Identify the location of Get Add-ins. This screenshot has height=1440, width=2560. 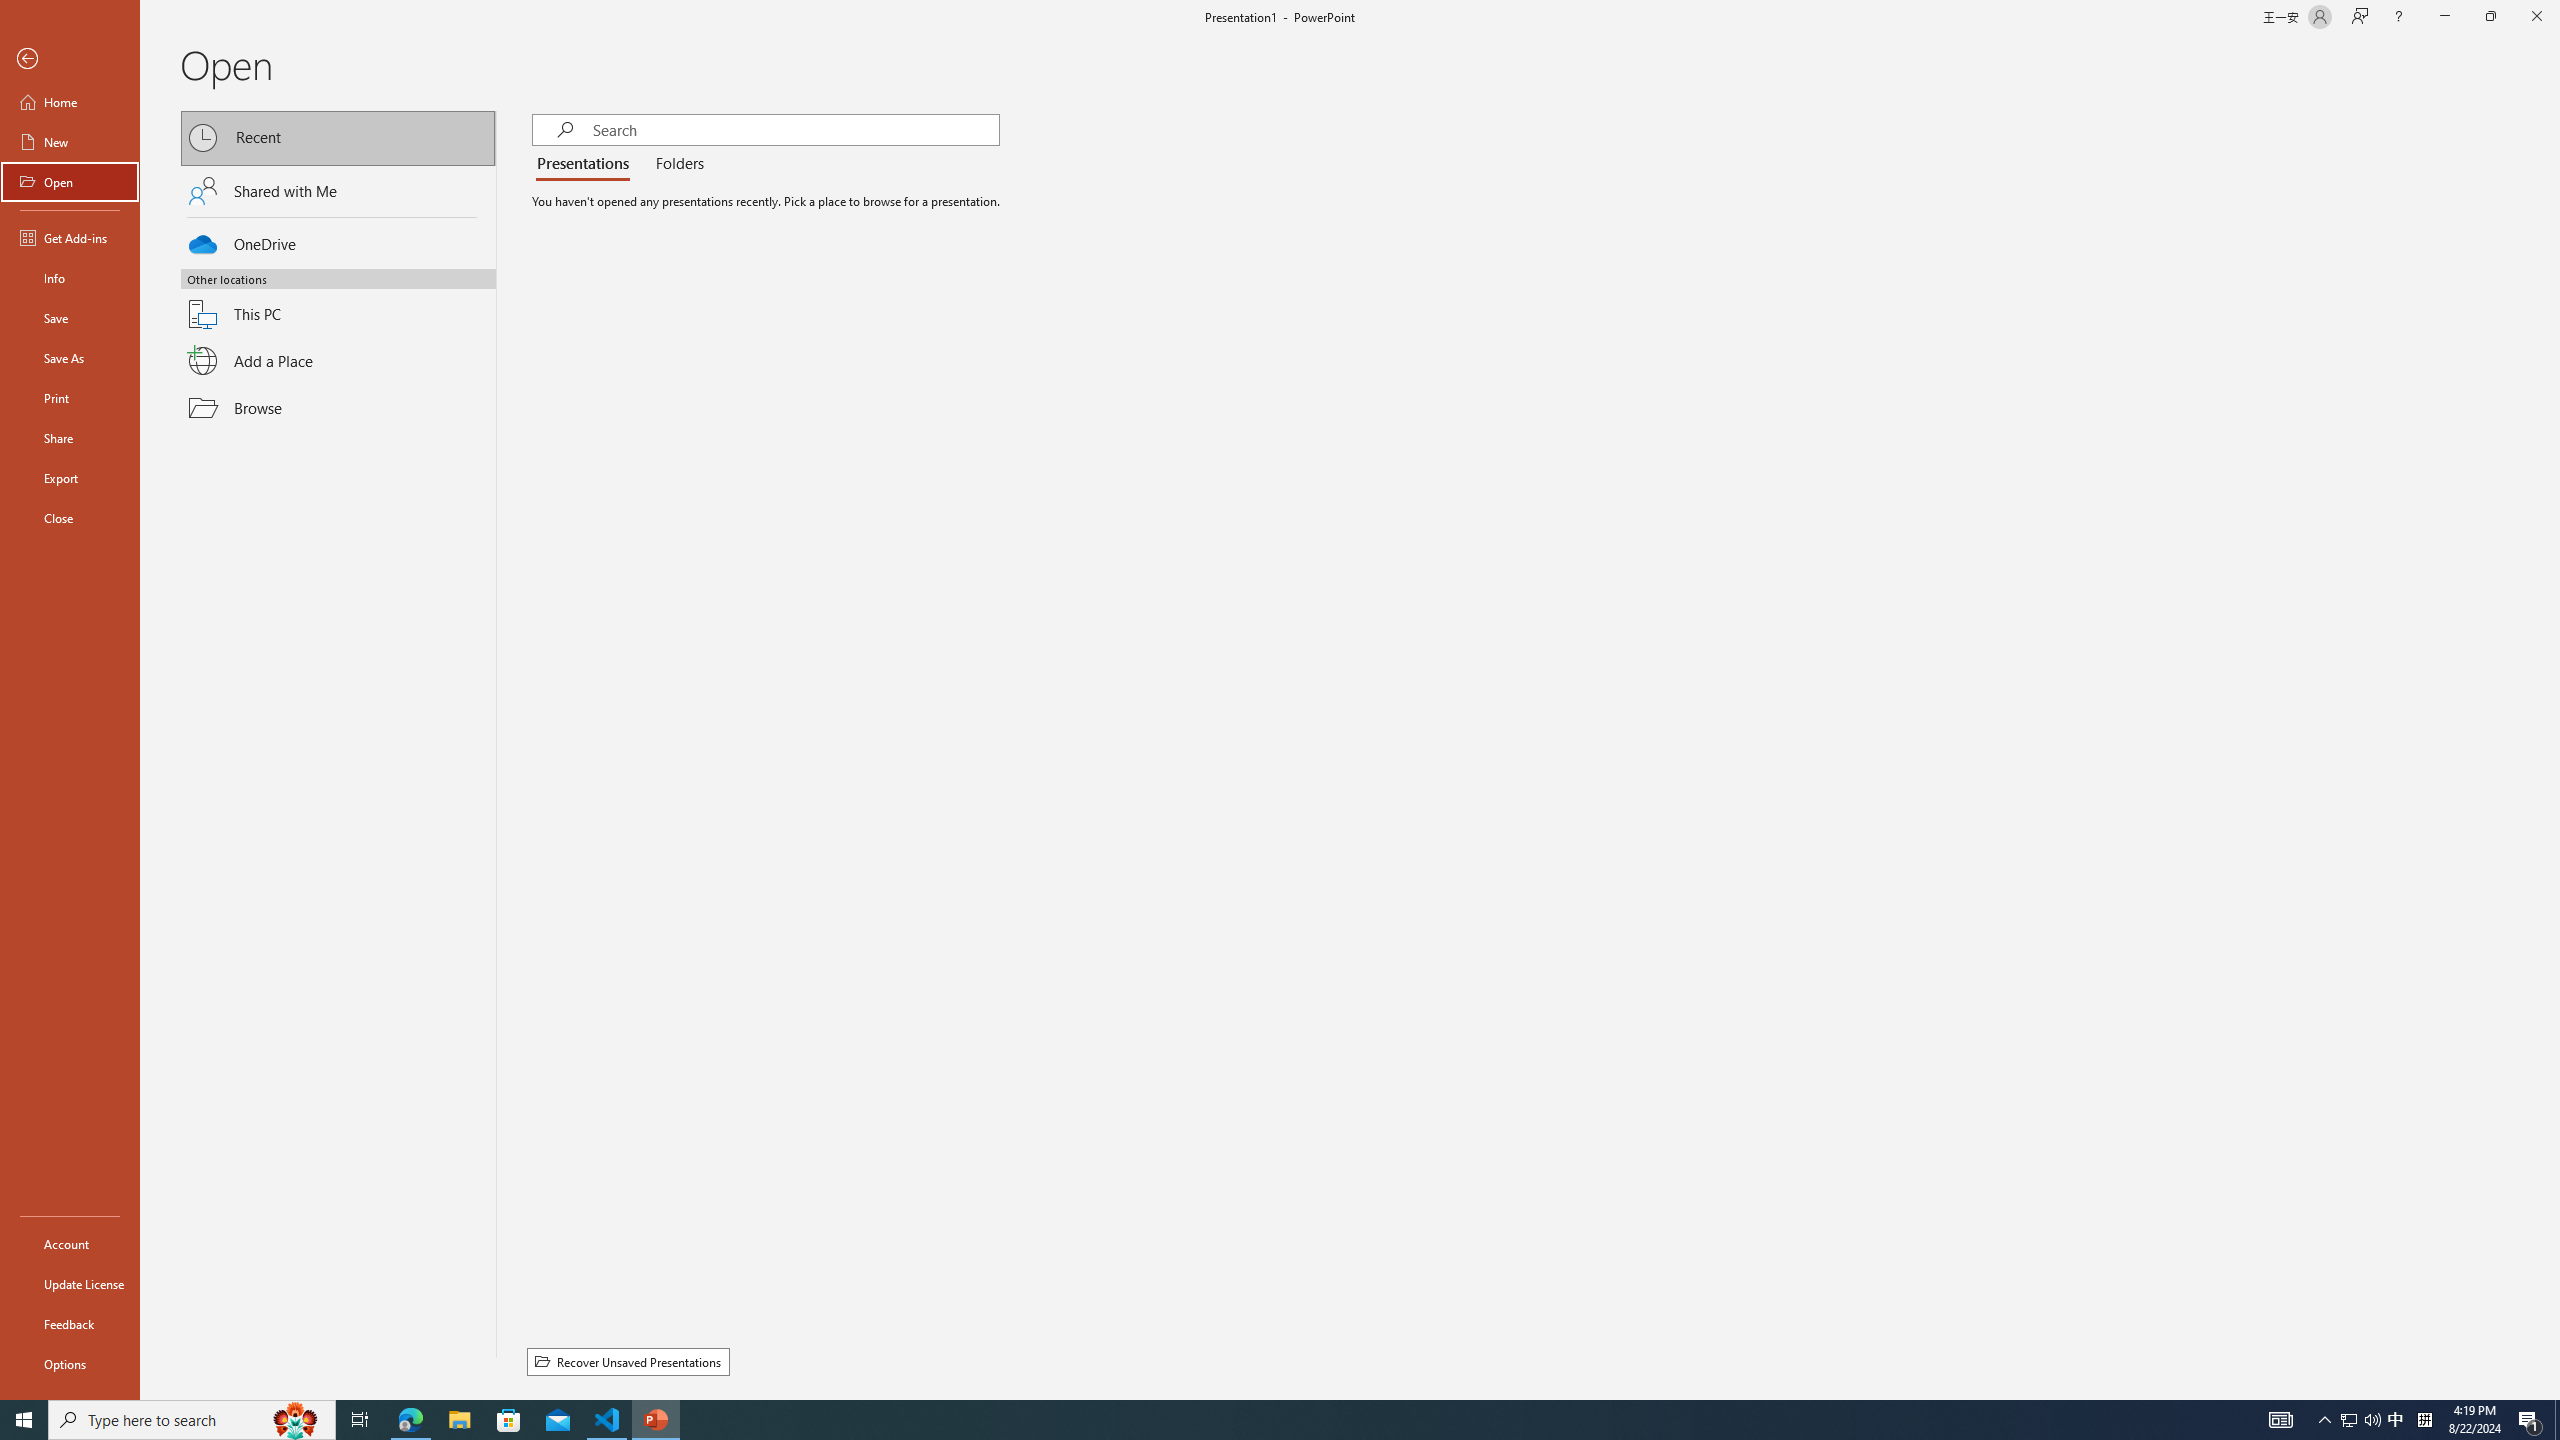
(70, 237).